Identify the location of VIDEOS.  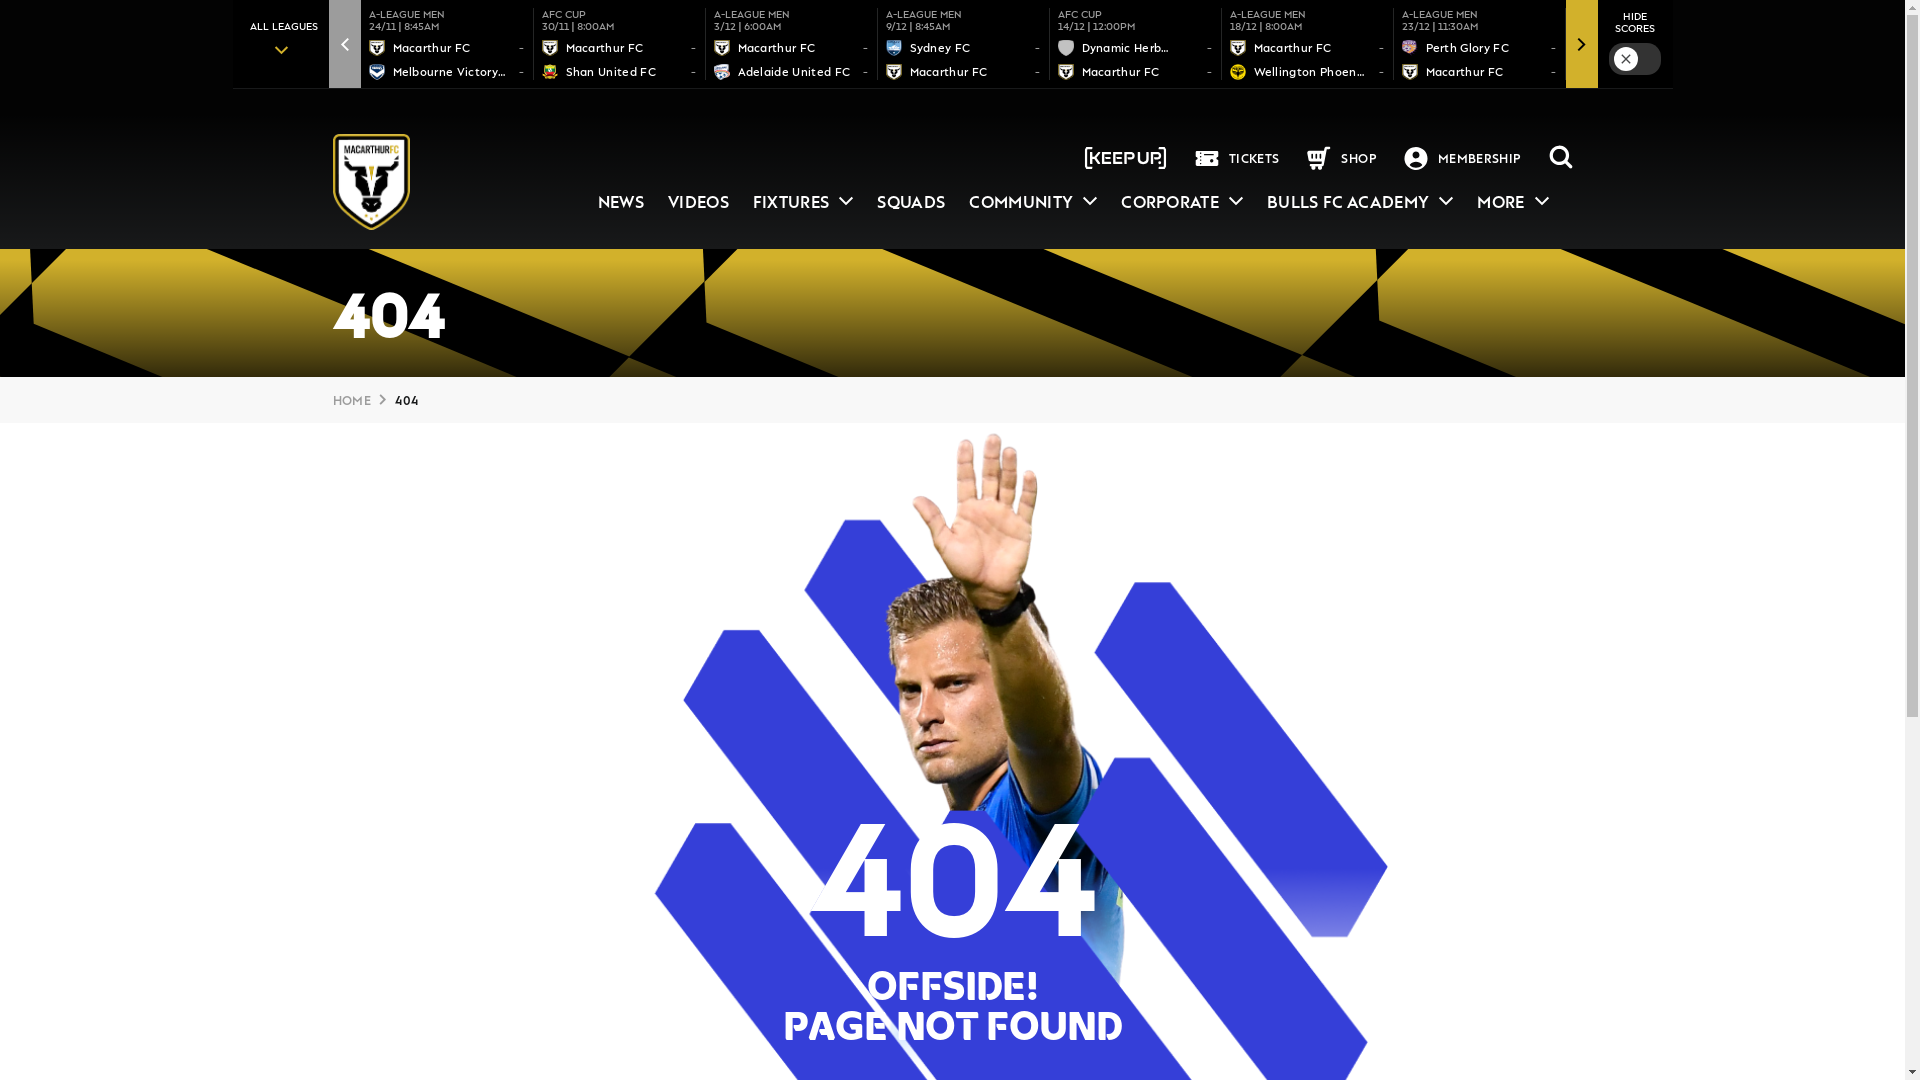
(698, 202).